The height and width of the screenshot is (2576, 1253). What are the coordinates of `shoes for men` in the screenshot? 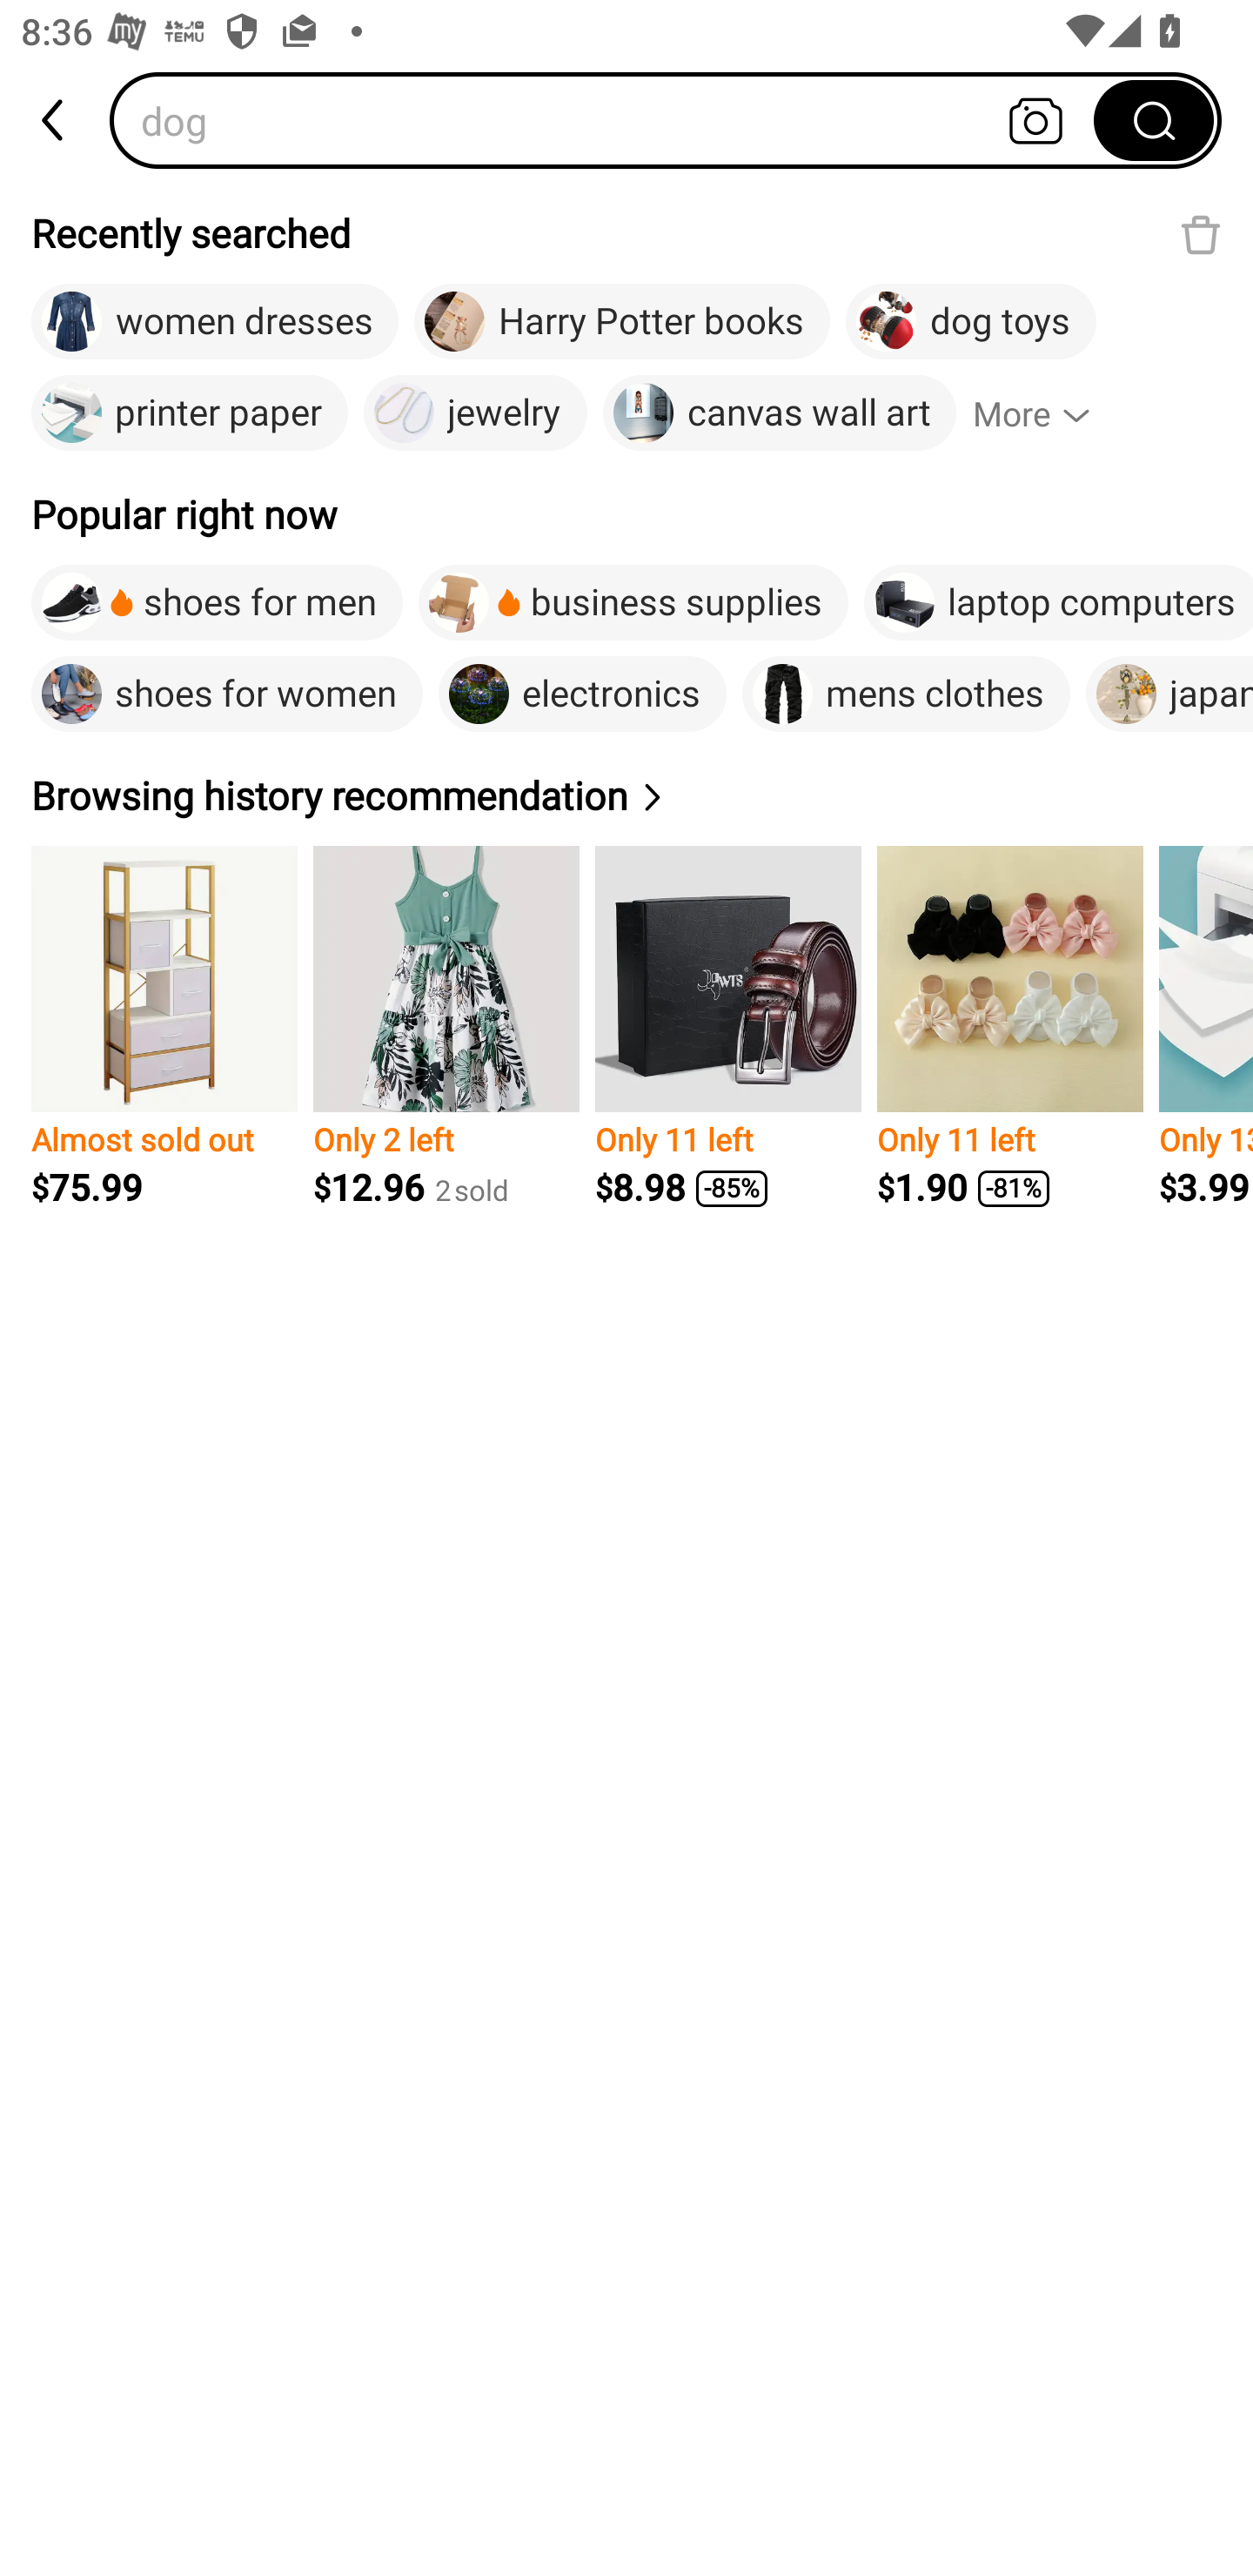 It's located at (218, 602).